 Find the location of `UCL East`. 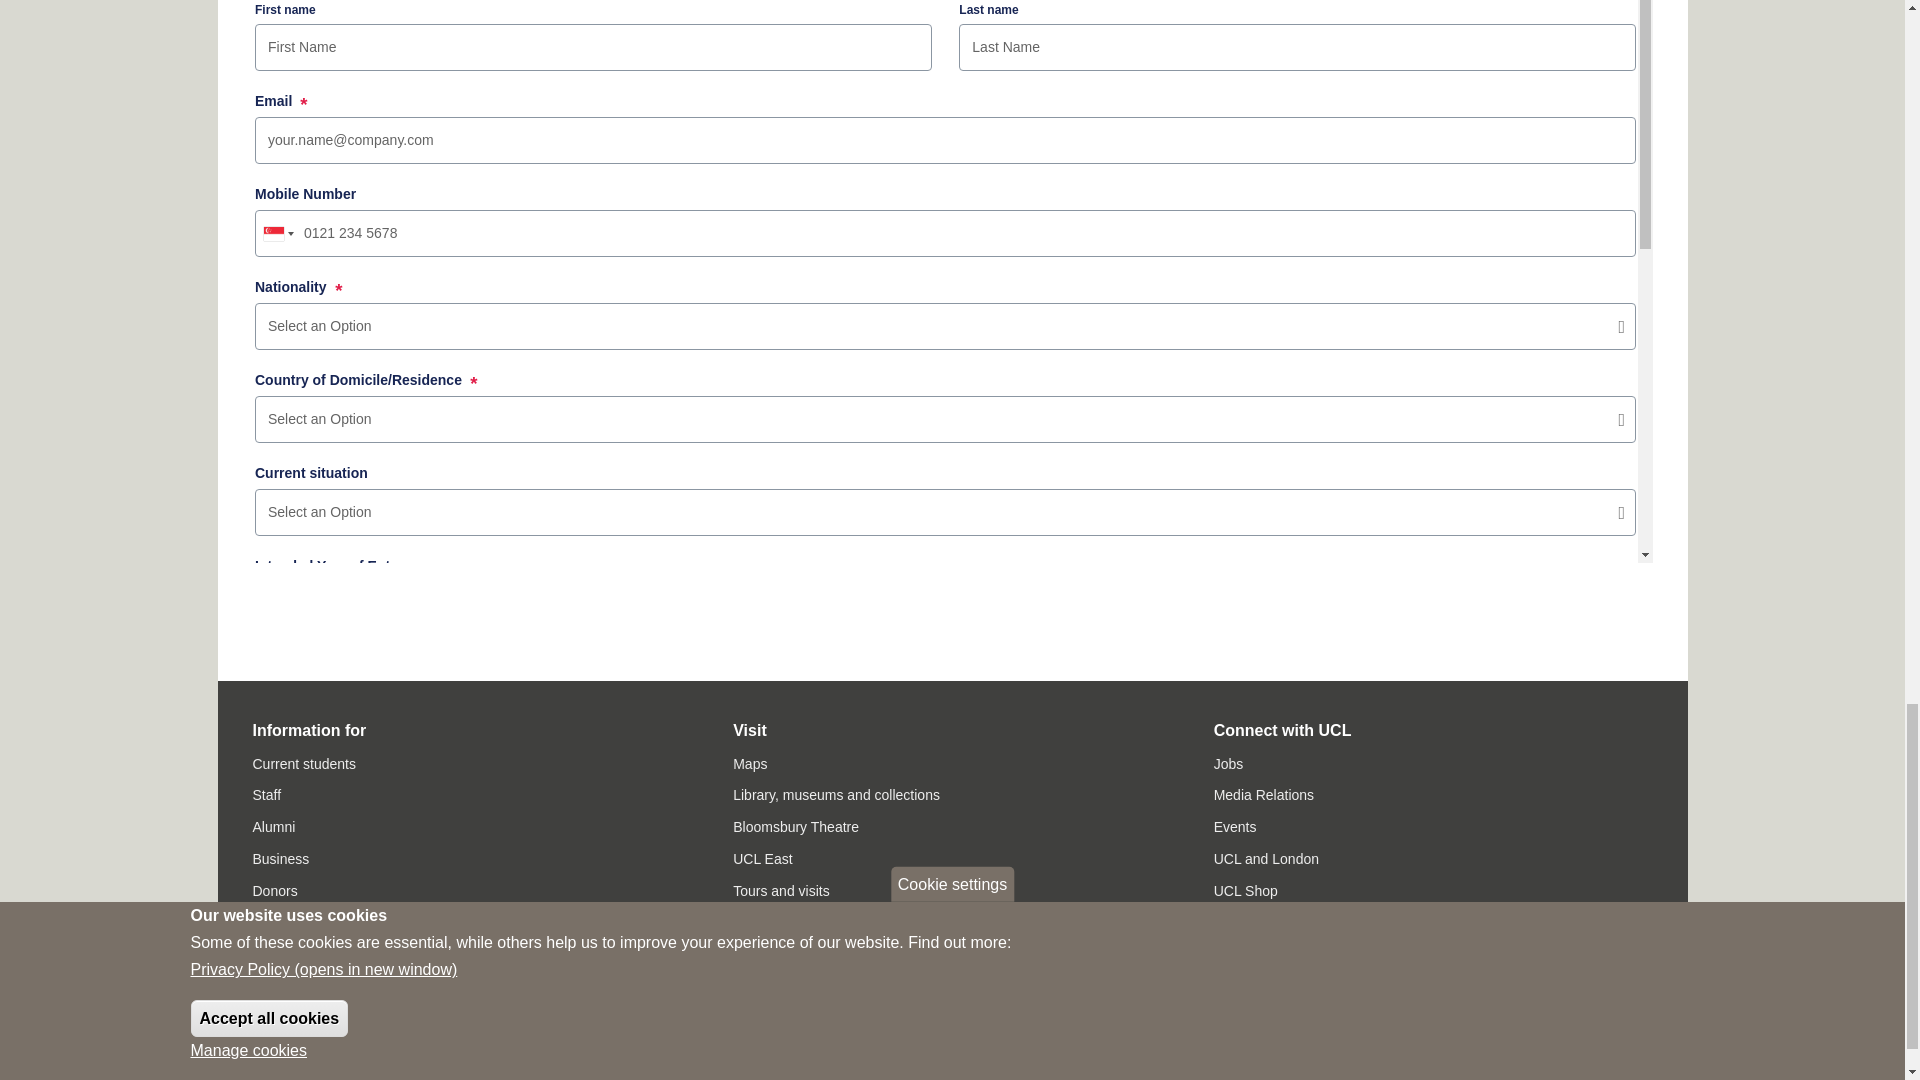

UCL East is located at coordinates (762, 859).